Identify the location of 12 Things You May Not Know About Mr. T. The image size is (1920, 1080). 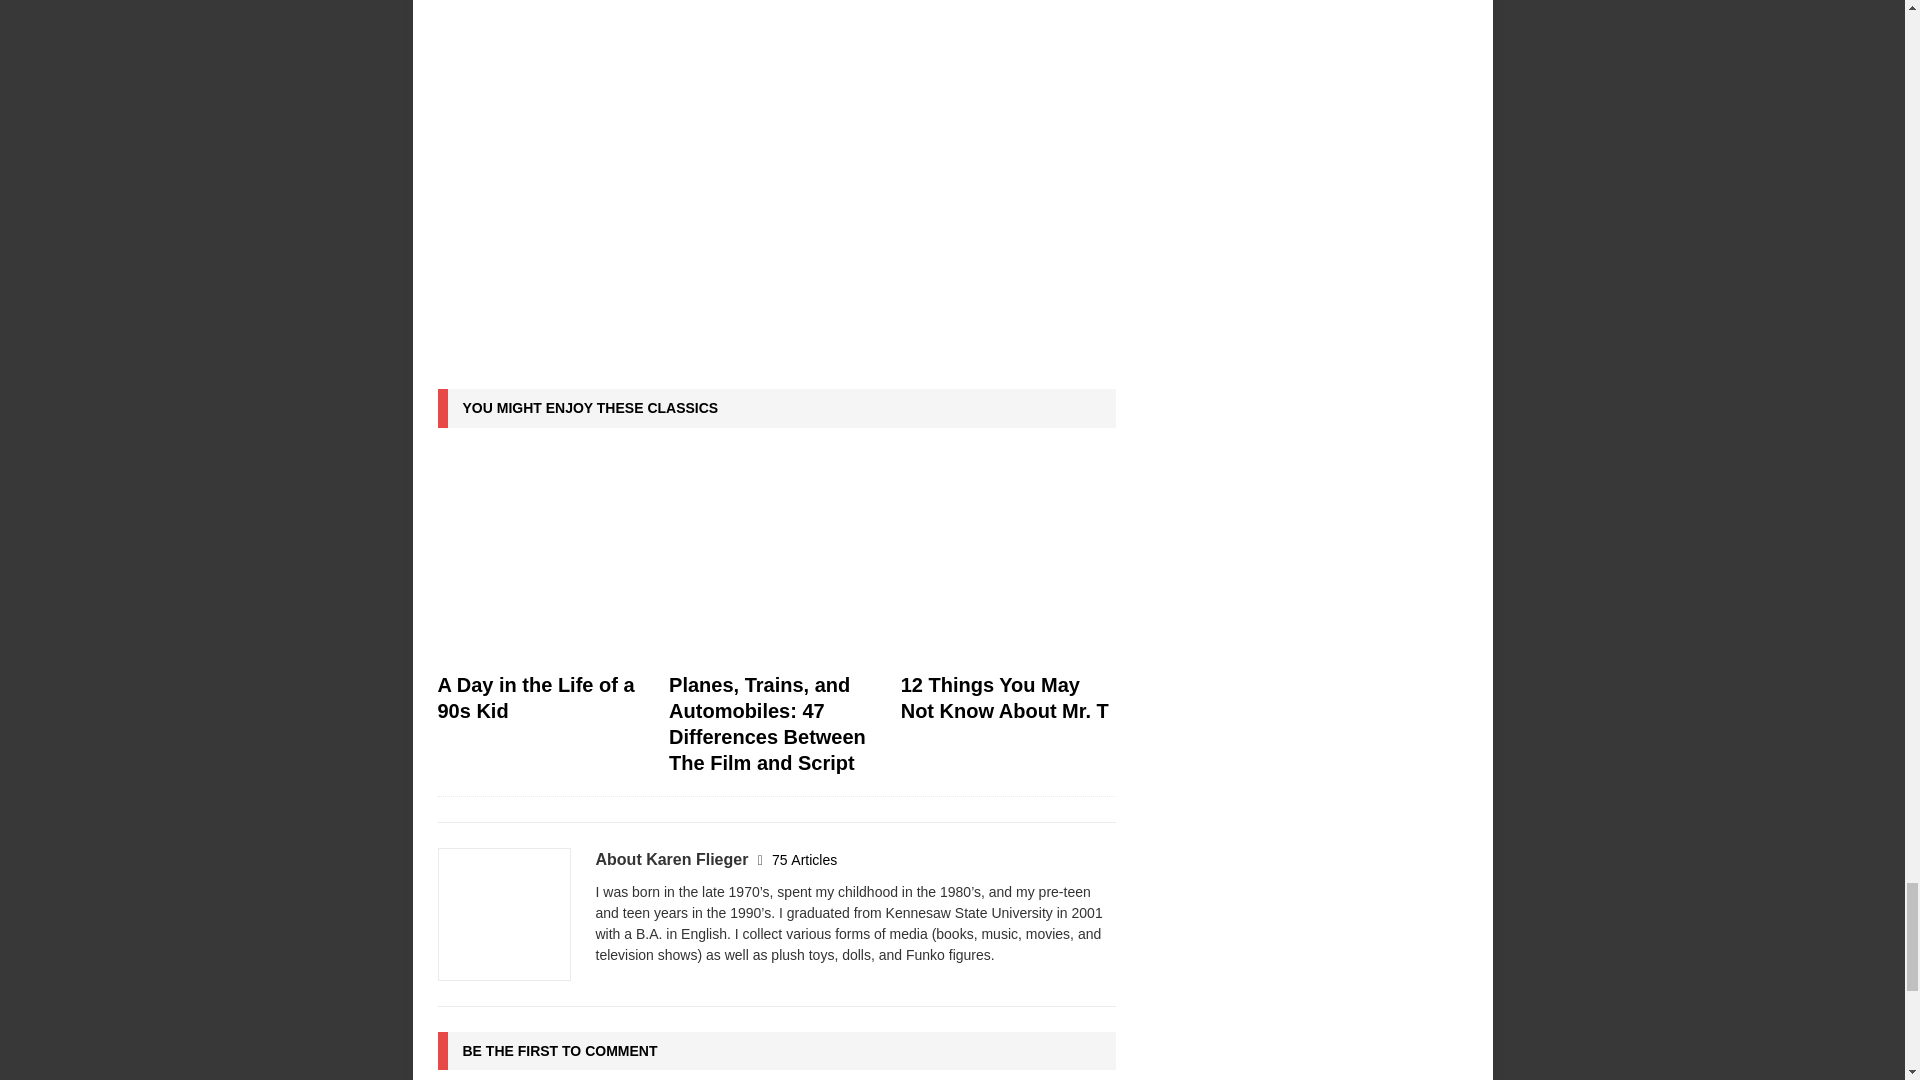
(1008, 556).